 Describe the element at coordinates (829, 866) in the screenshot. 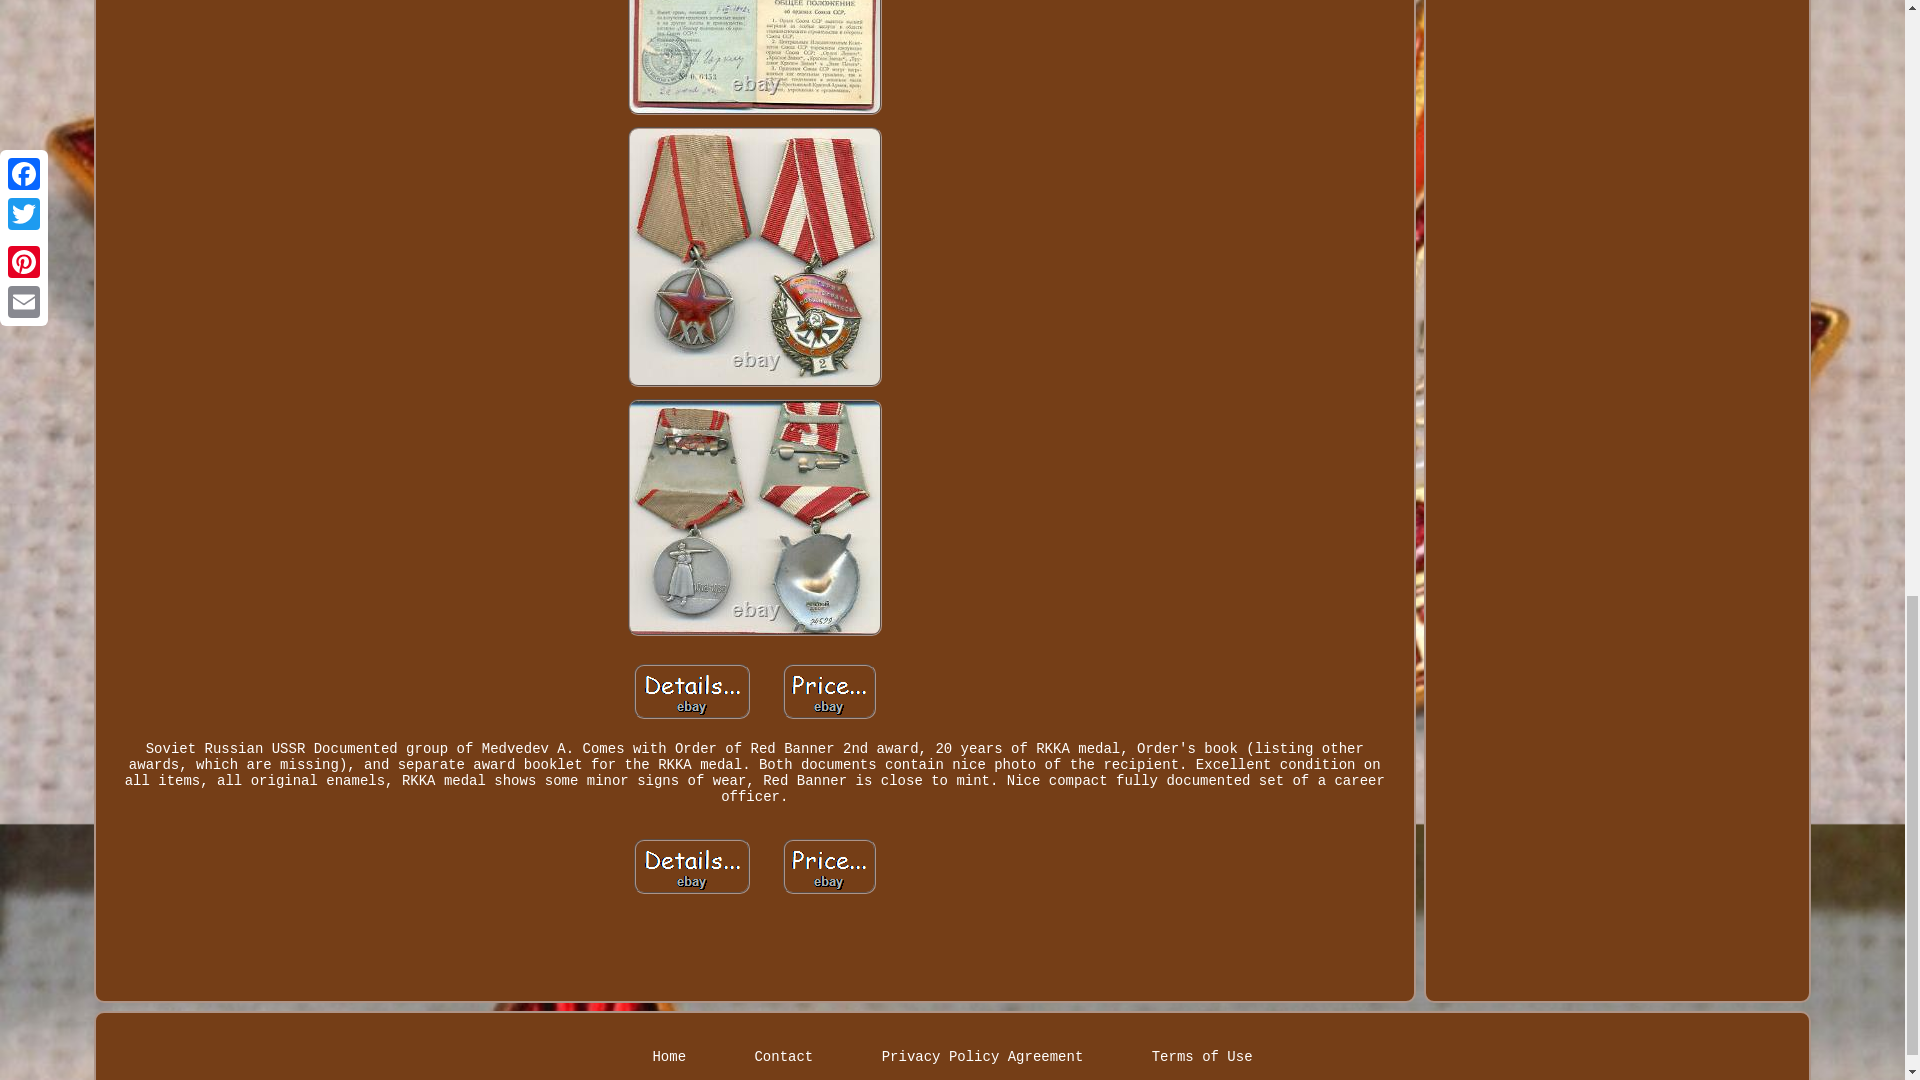

I see `Soviet Russian USSR Documented group of Medvedev A. P` at that location.